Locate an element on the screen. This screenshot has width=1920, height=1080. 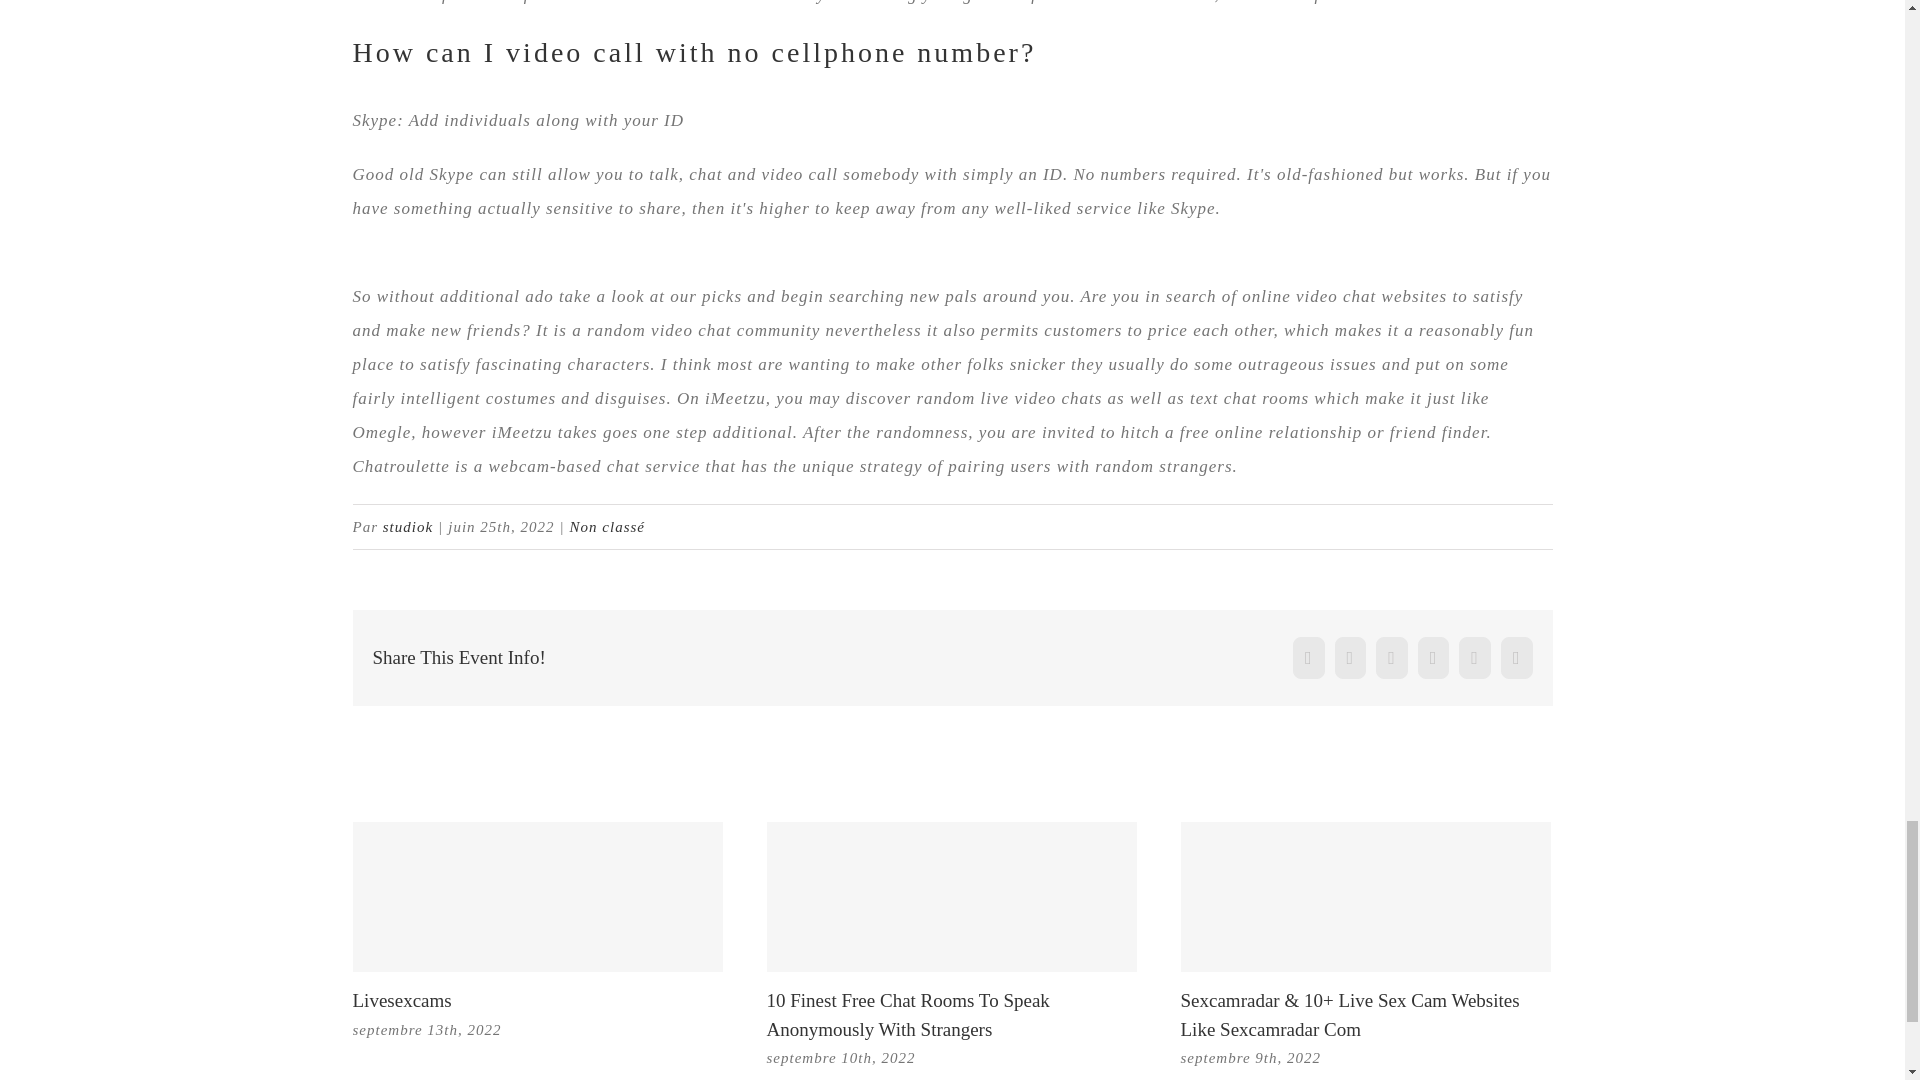
Articles par studiok is located at coordinates (408, 526).